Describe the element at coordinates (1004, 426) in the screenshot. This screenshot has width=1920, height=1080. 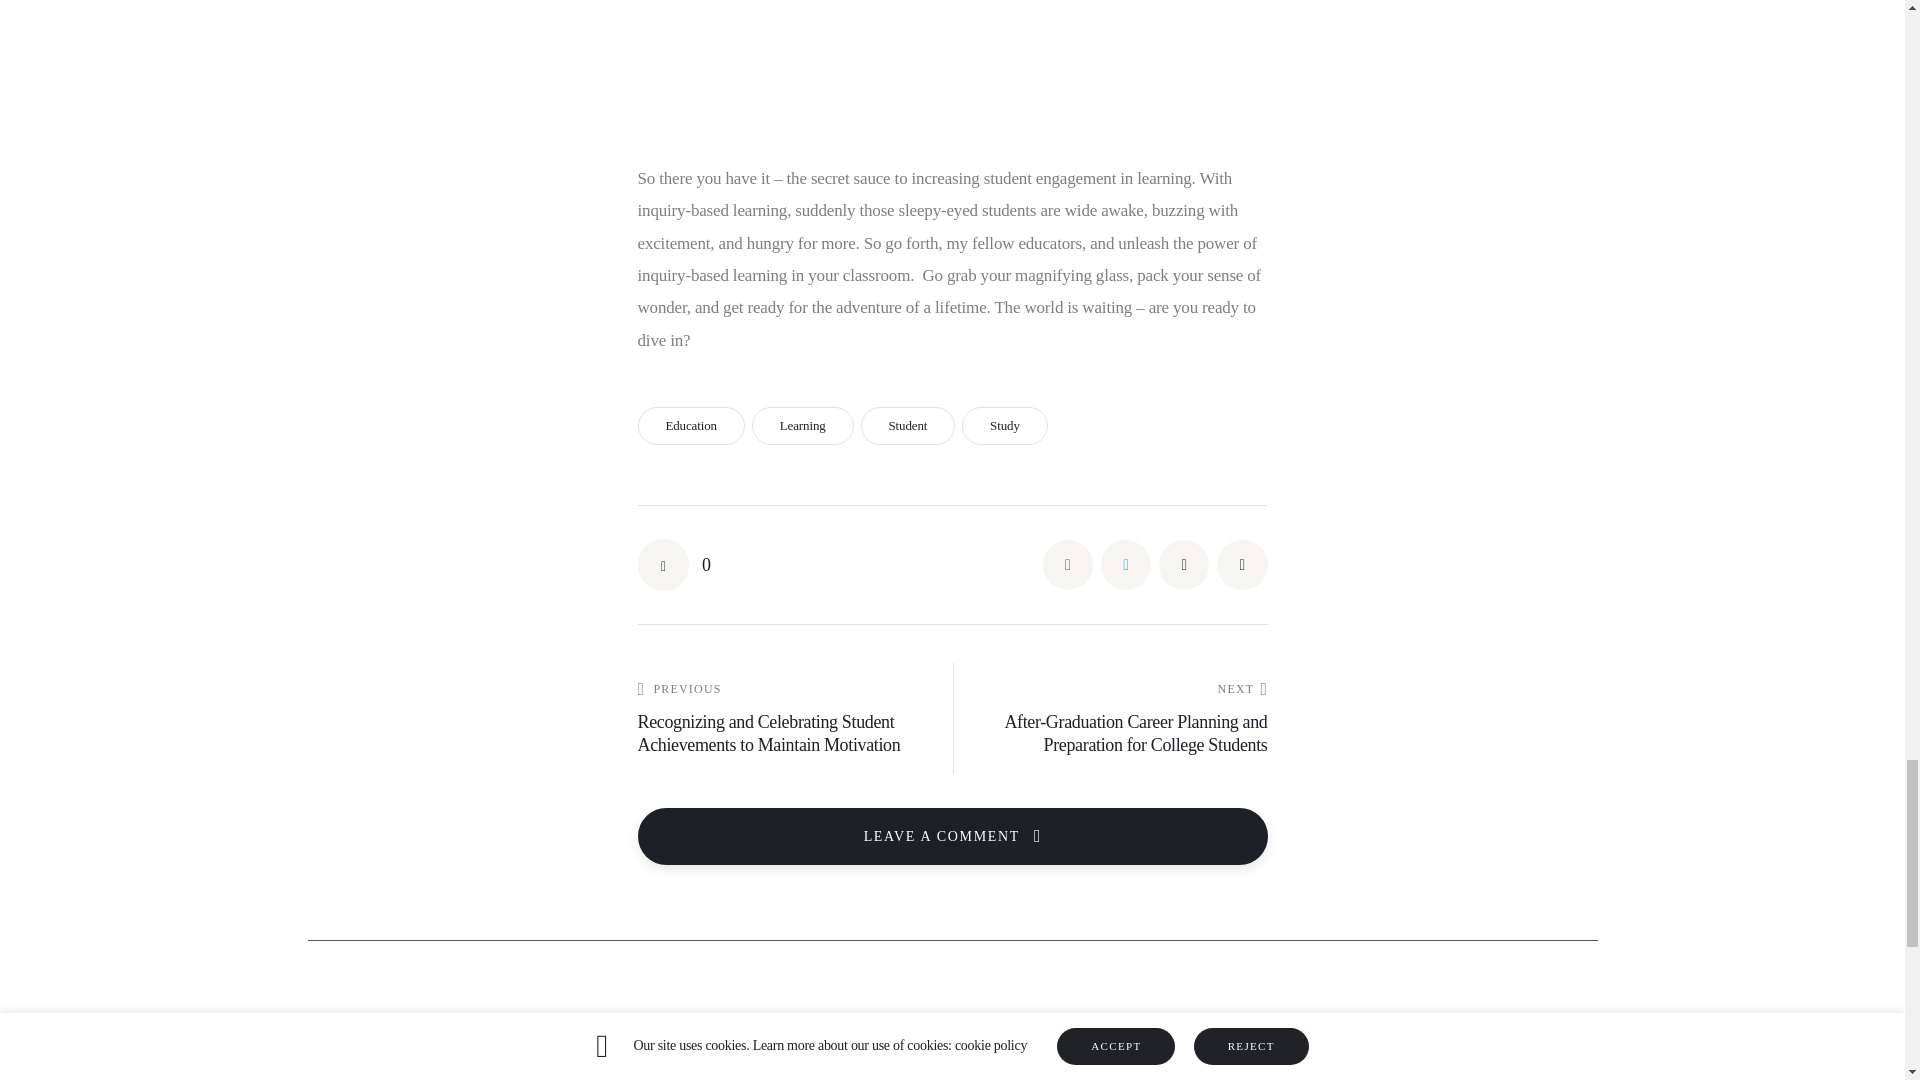
I see `Study` at that location.